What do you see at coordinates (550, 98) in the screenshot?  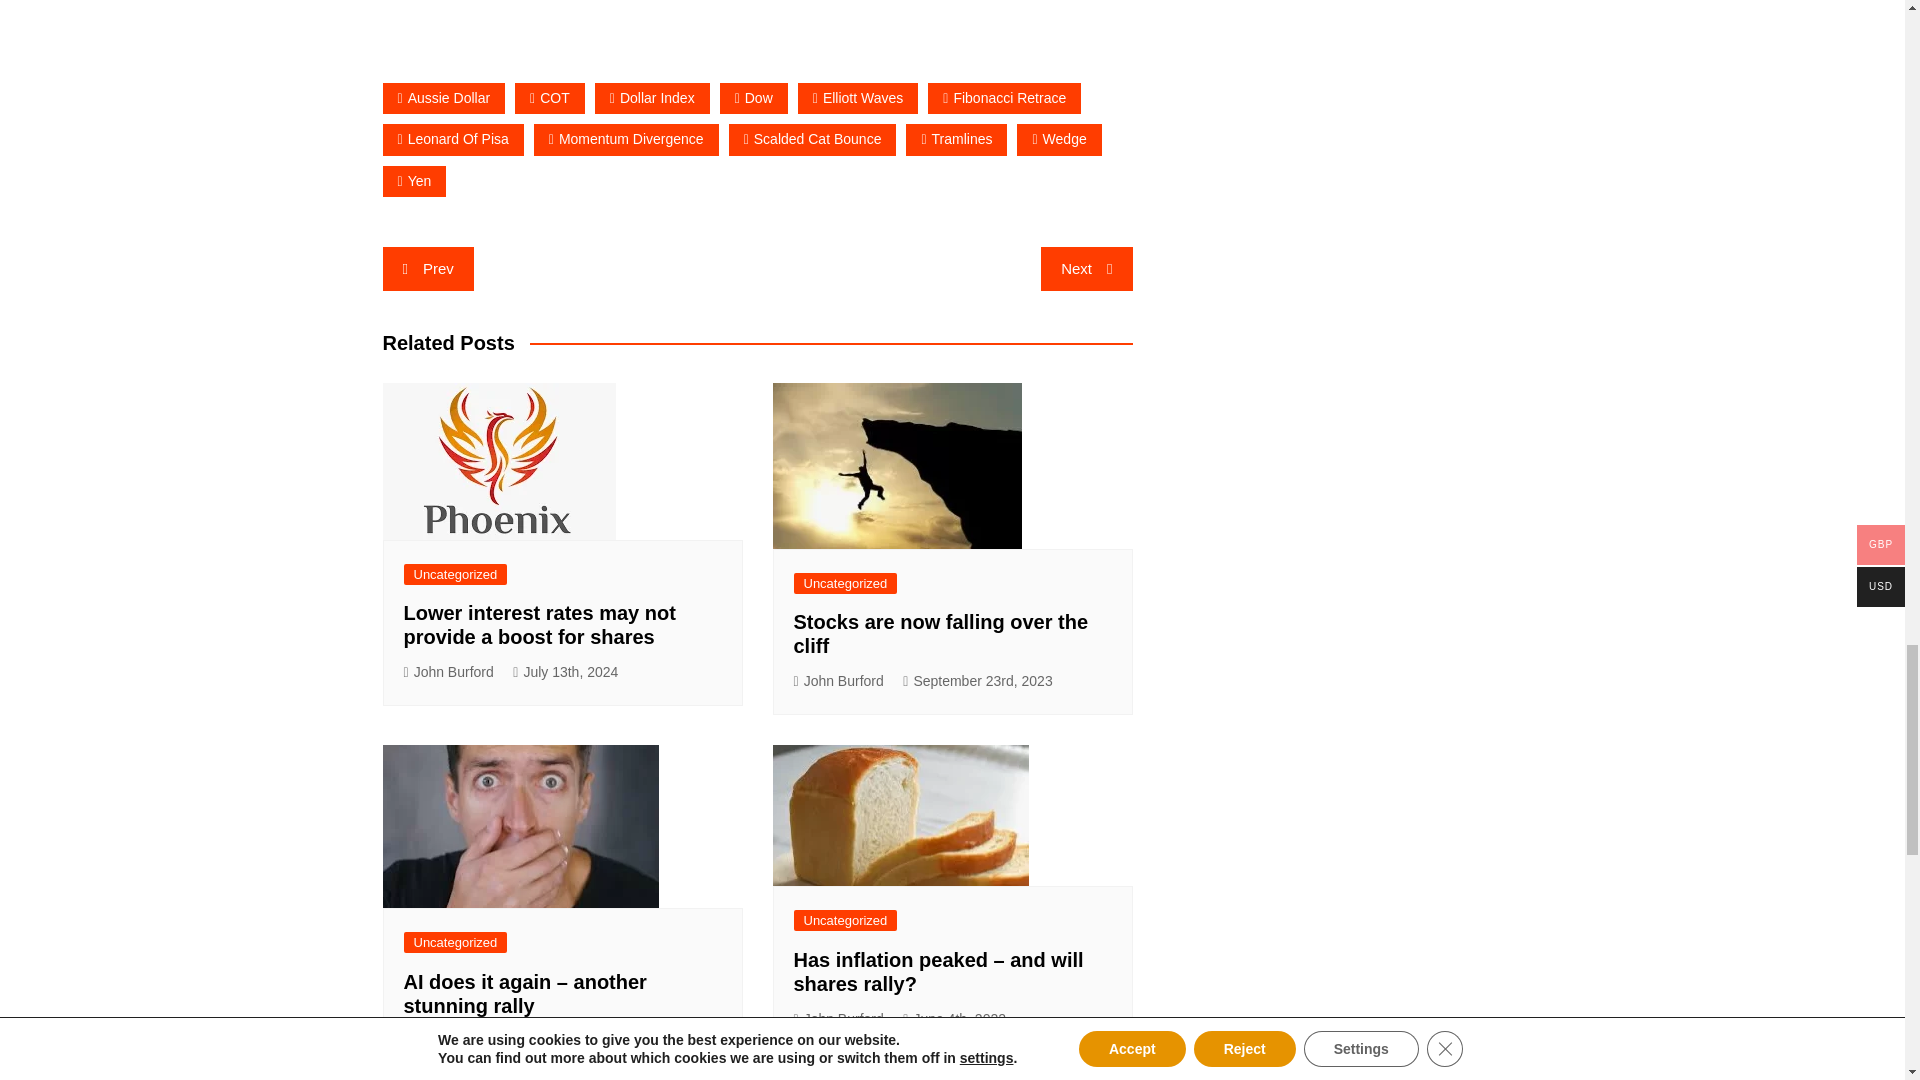 I see `COT` at bounding box center [550, 98].